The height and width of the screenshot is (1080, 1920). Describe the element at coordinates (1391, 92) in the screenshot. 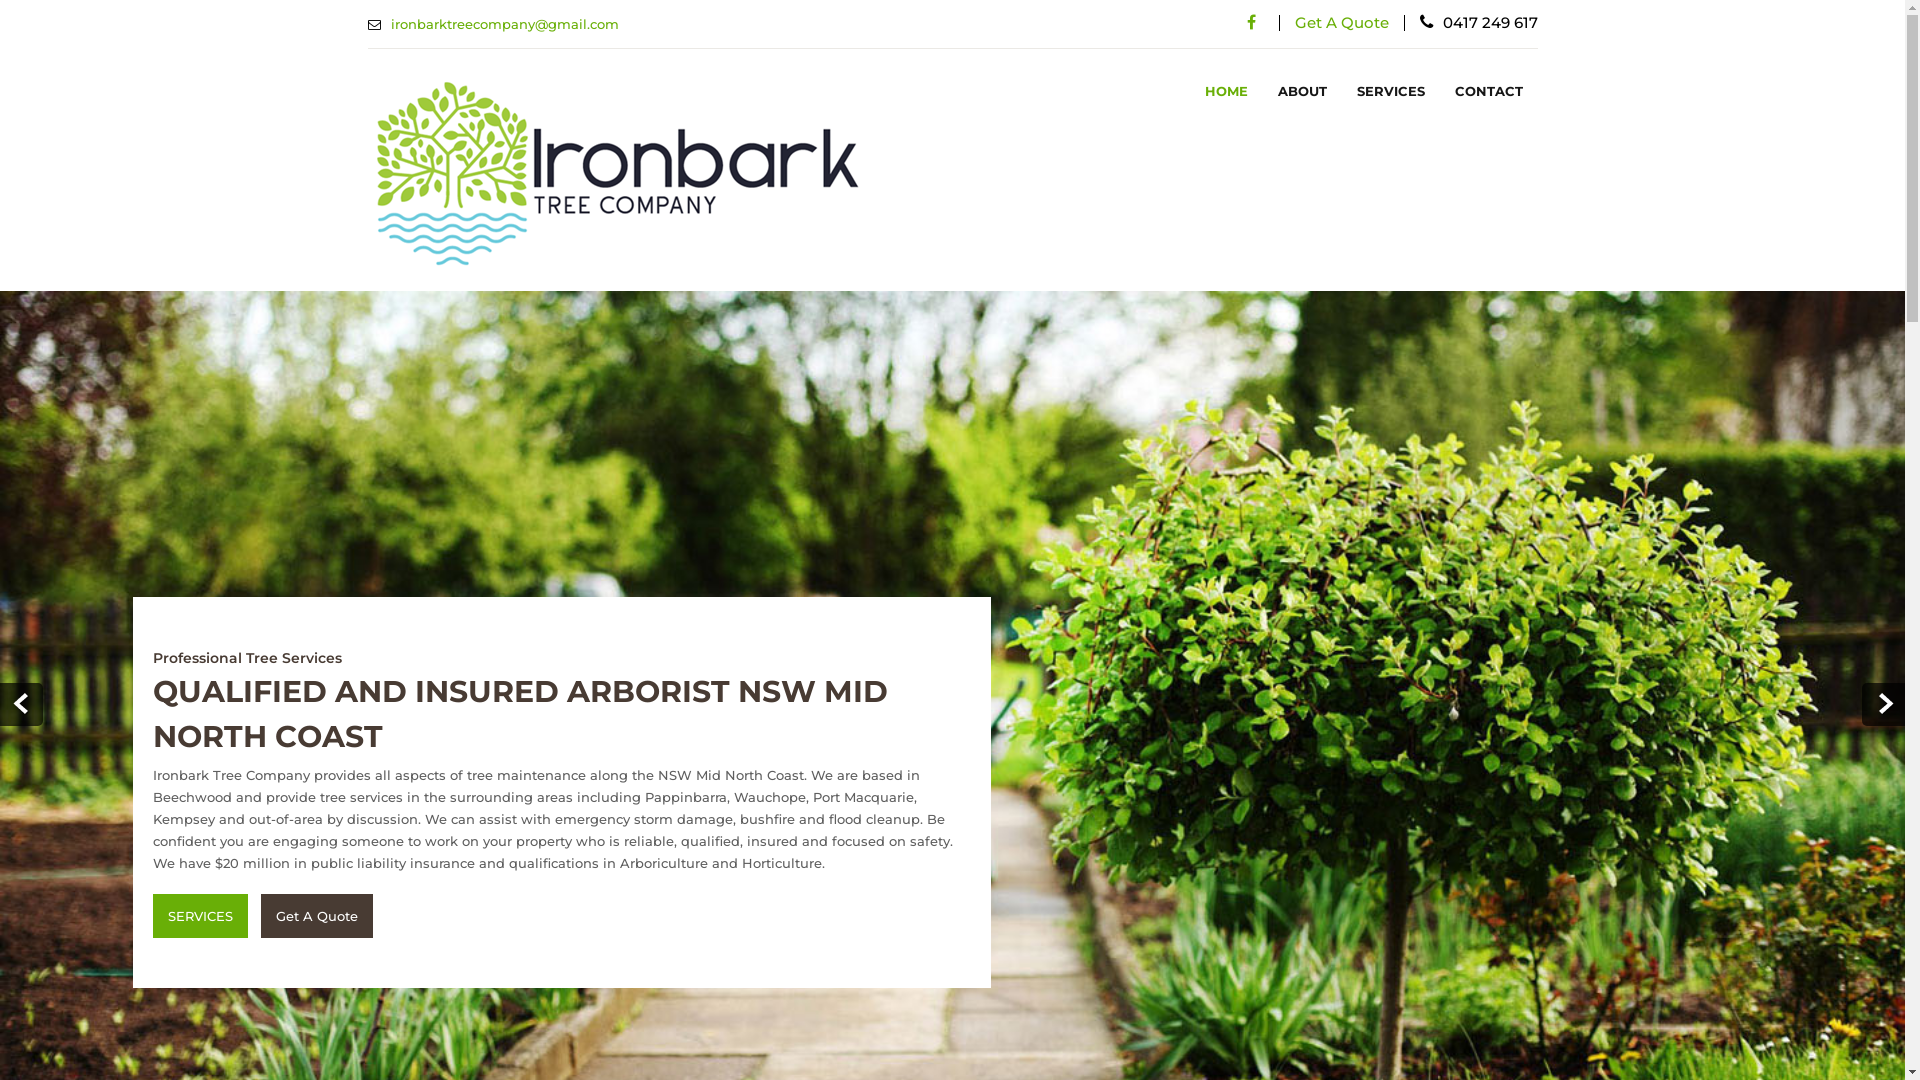

I see `SERVICES` at that location.